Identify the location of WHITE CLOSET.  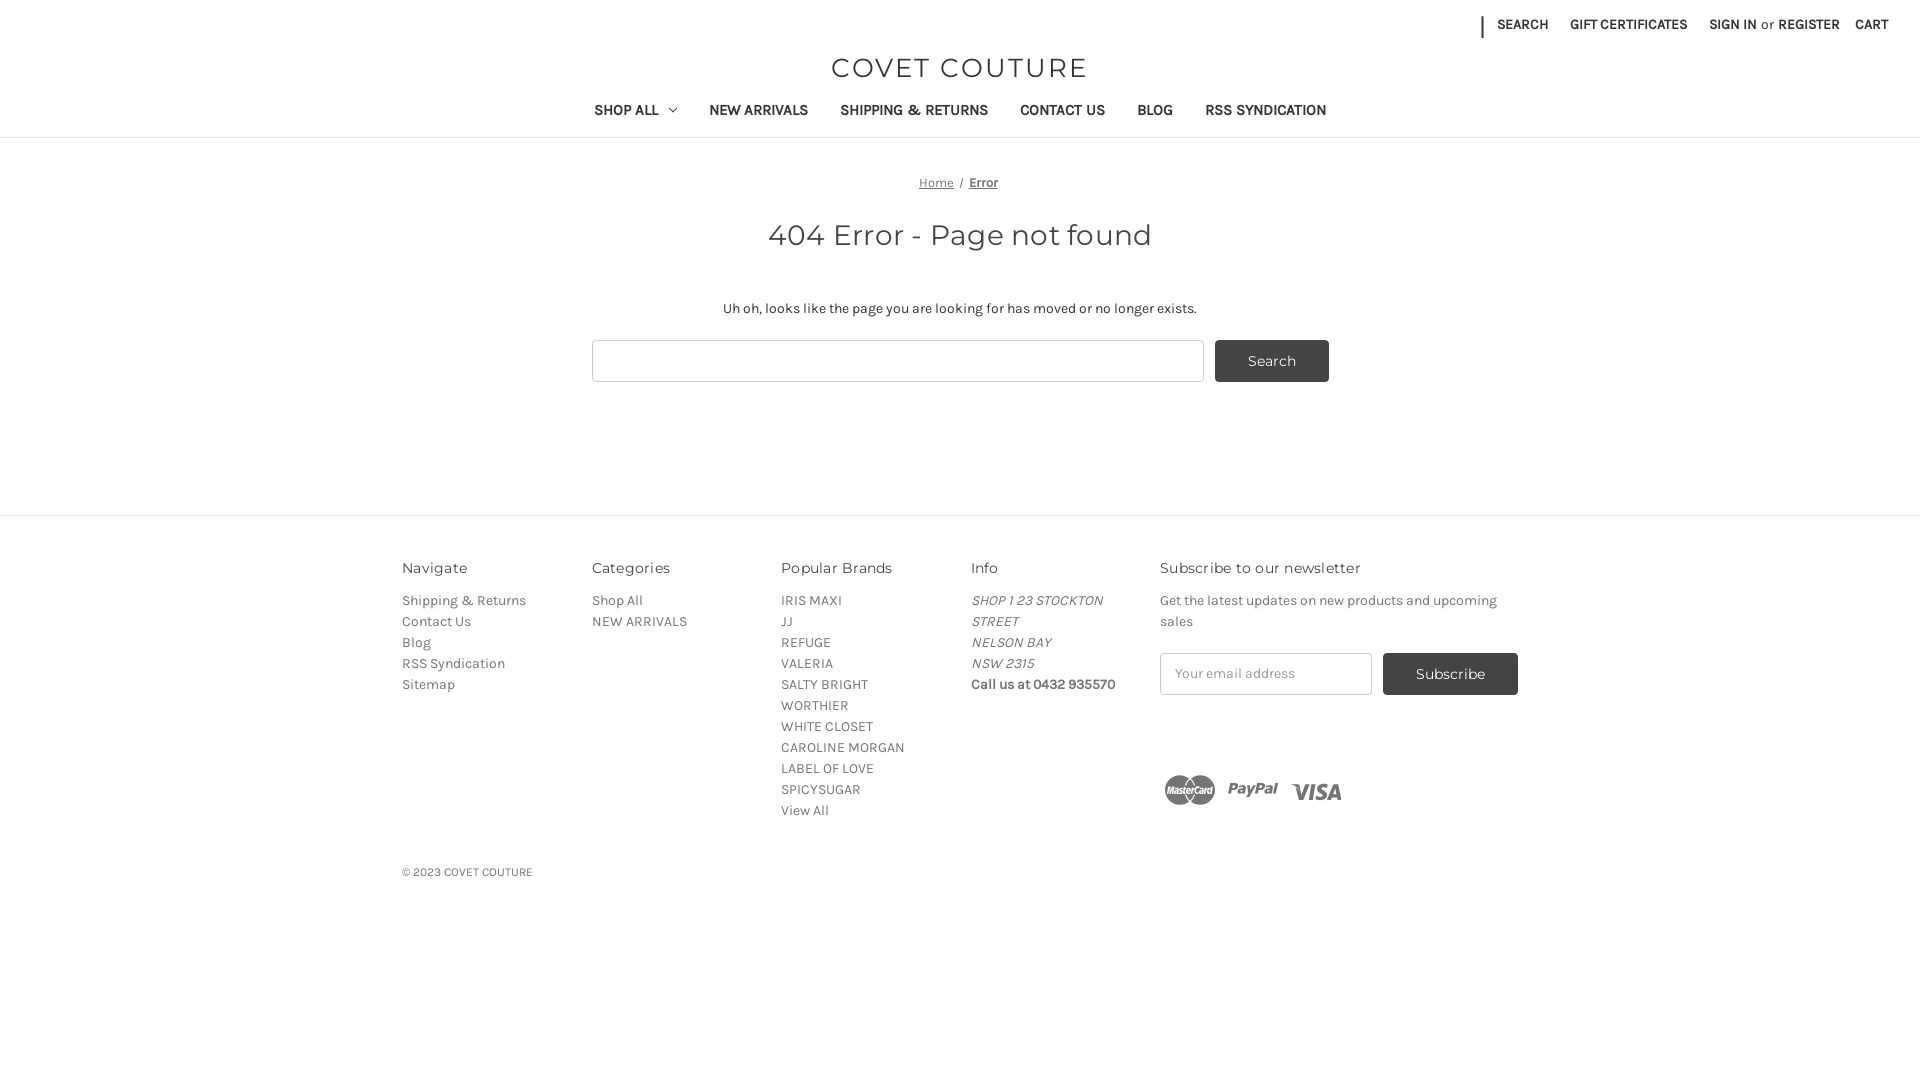
(827, 726).